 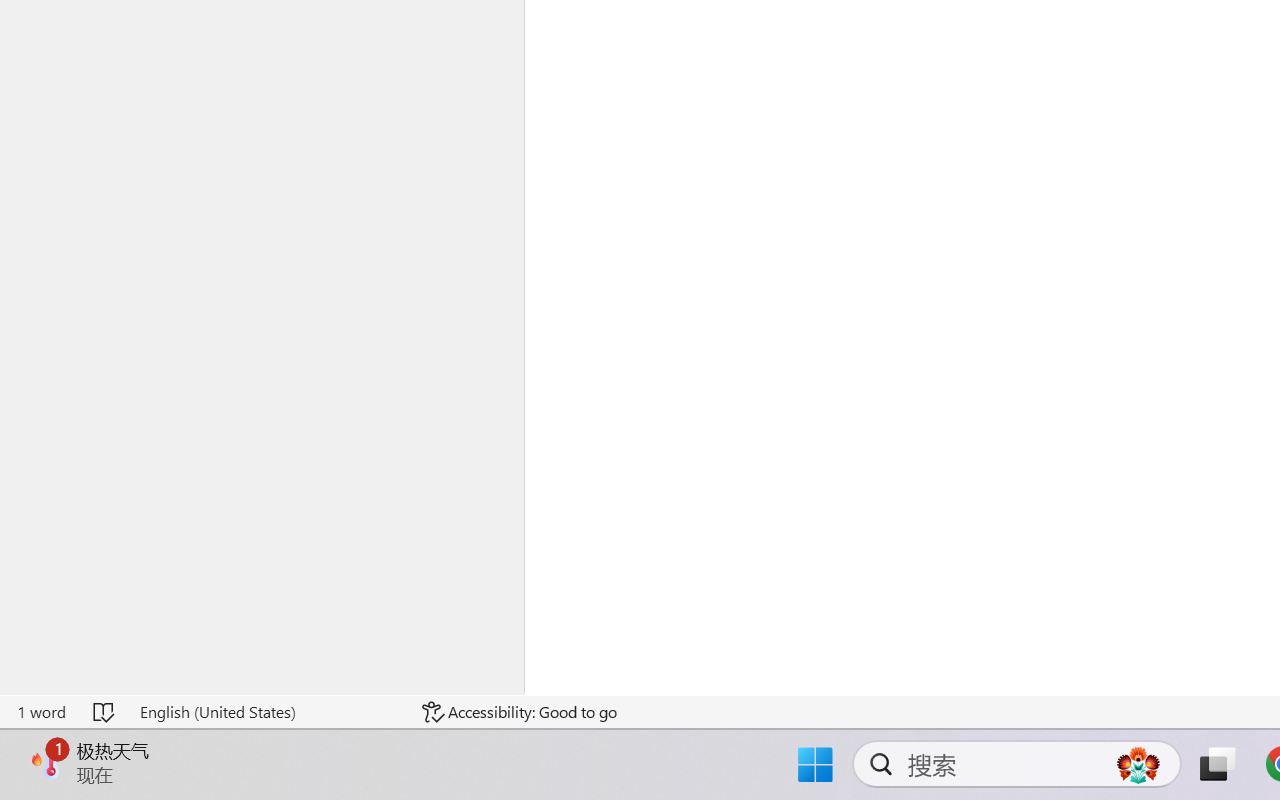 What do you see at coordinates (105, 712) in the screenshot?
I see `Spelling and Grammar Check No Errors` at bounding box center [105, 712].